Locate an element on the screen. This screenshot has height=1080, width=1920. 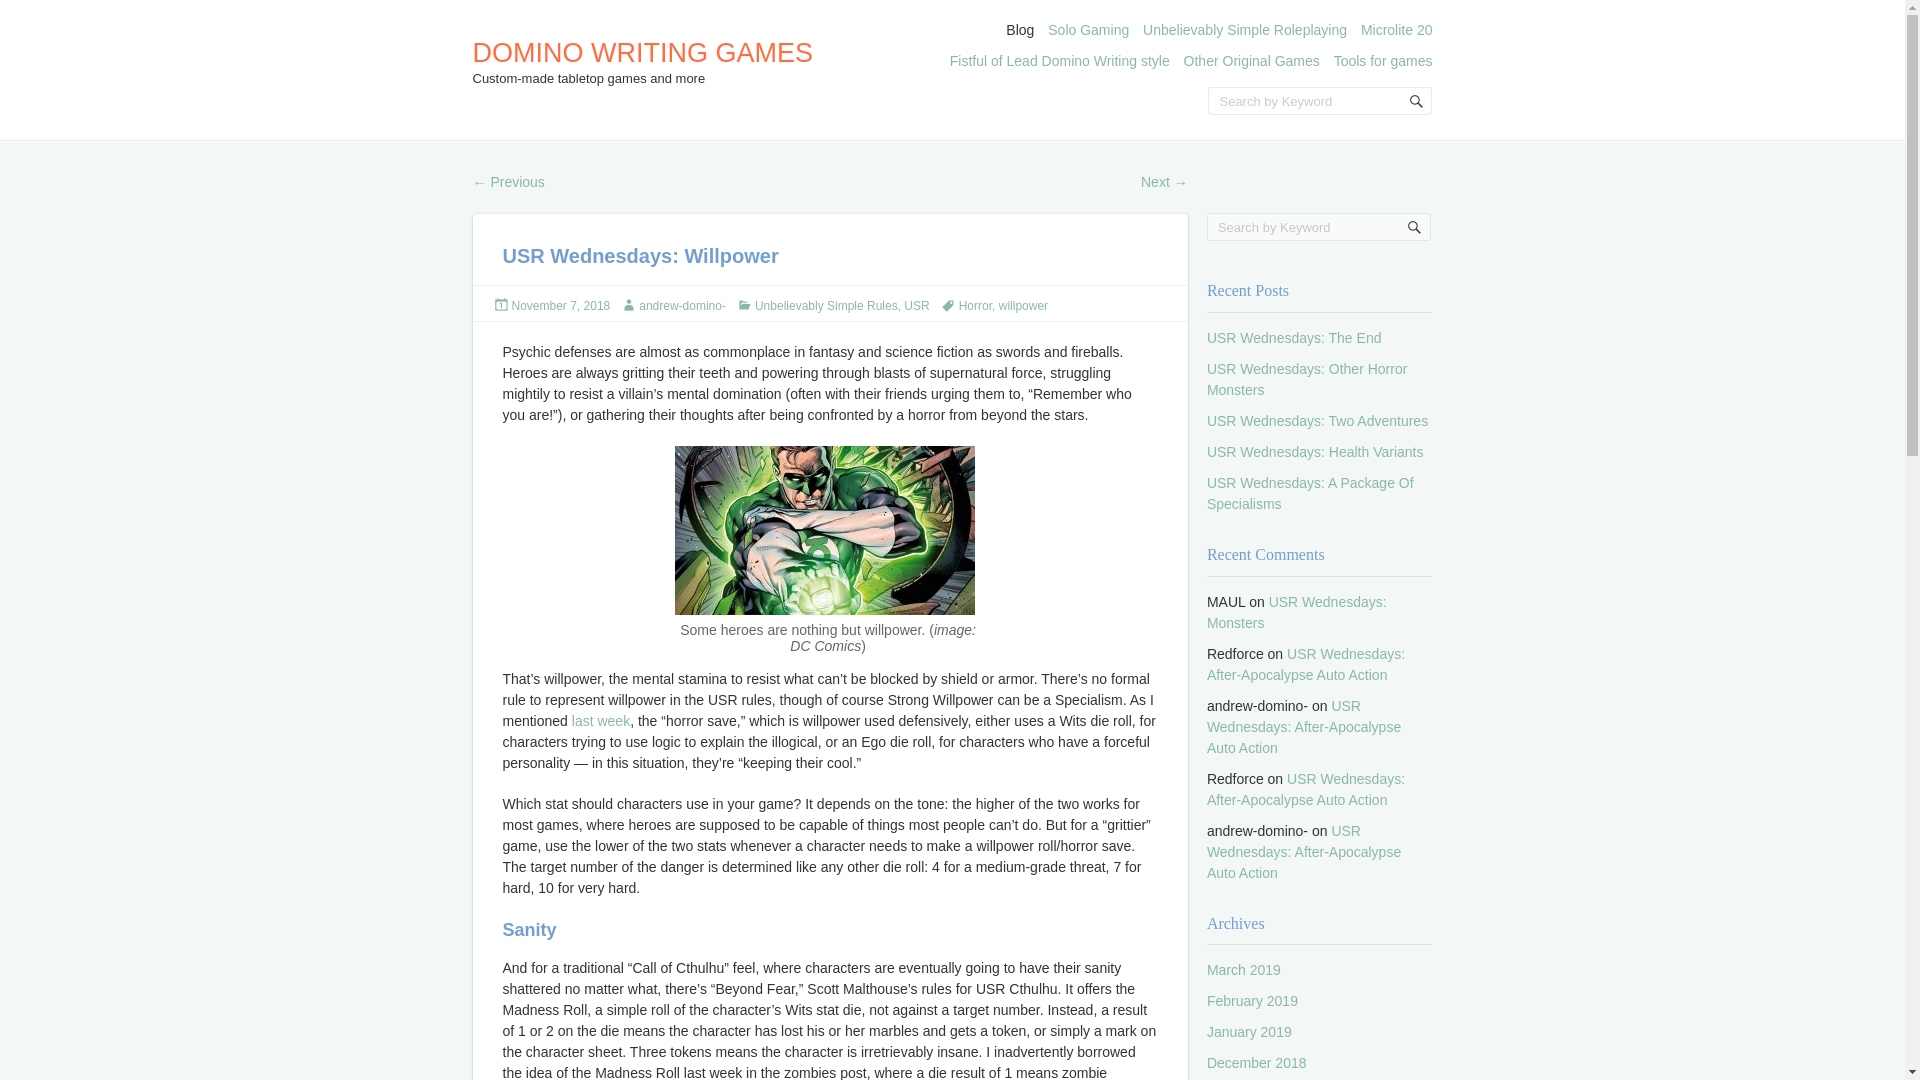
USR Wednesdays: After-Apocalypse Auto Action is located at coordinates (1304, 852).